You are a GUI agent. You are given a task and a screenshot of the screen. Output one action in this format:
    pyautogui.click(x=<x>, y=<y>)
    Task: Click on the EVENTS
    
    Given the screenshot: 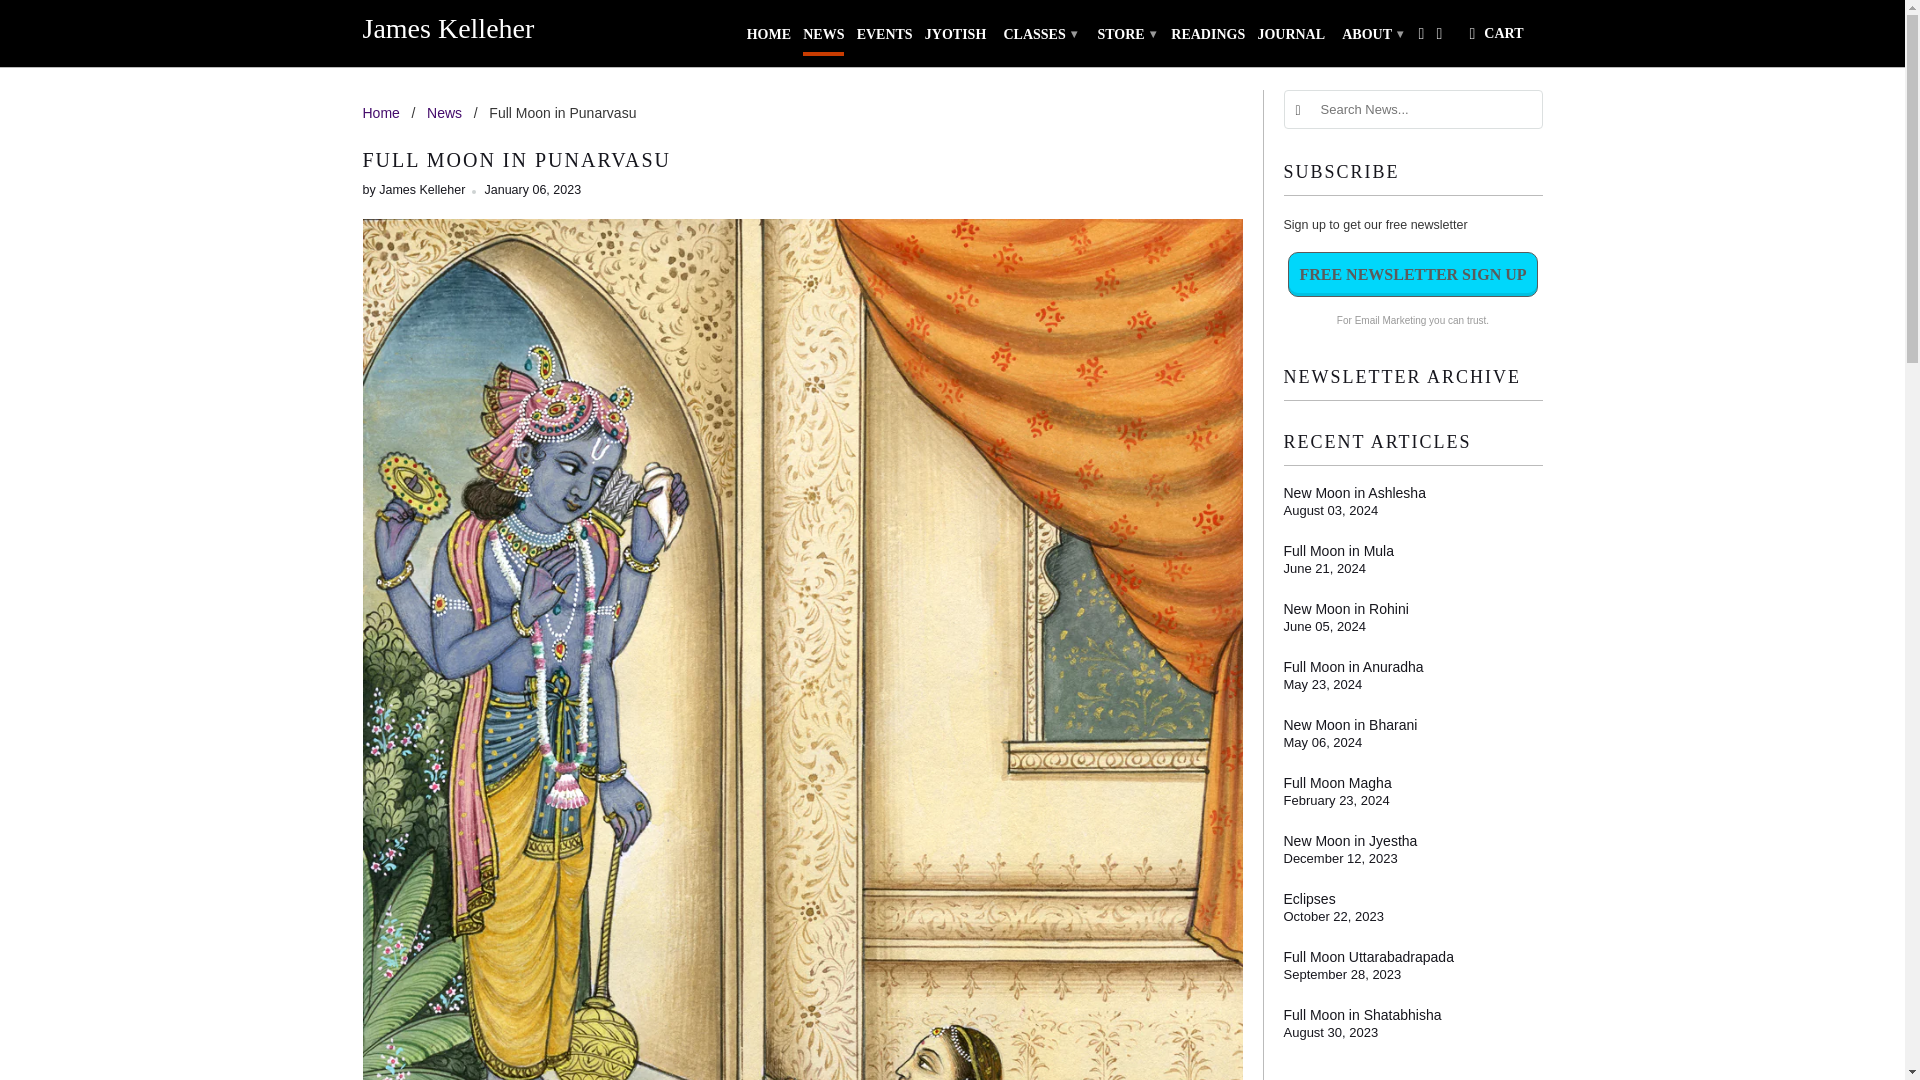 What is the action you would take?
    pyautogui.click(x=884, y=38)
    